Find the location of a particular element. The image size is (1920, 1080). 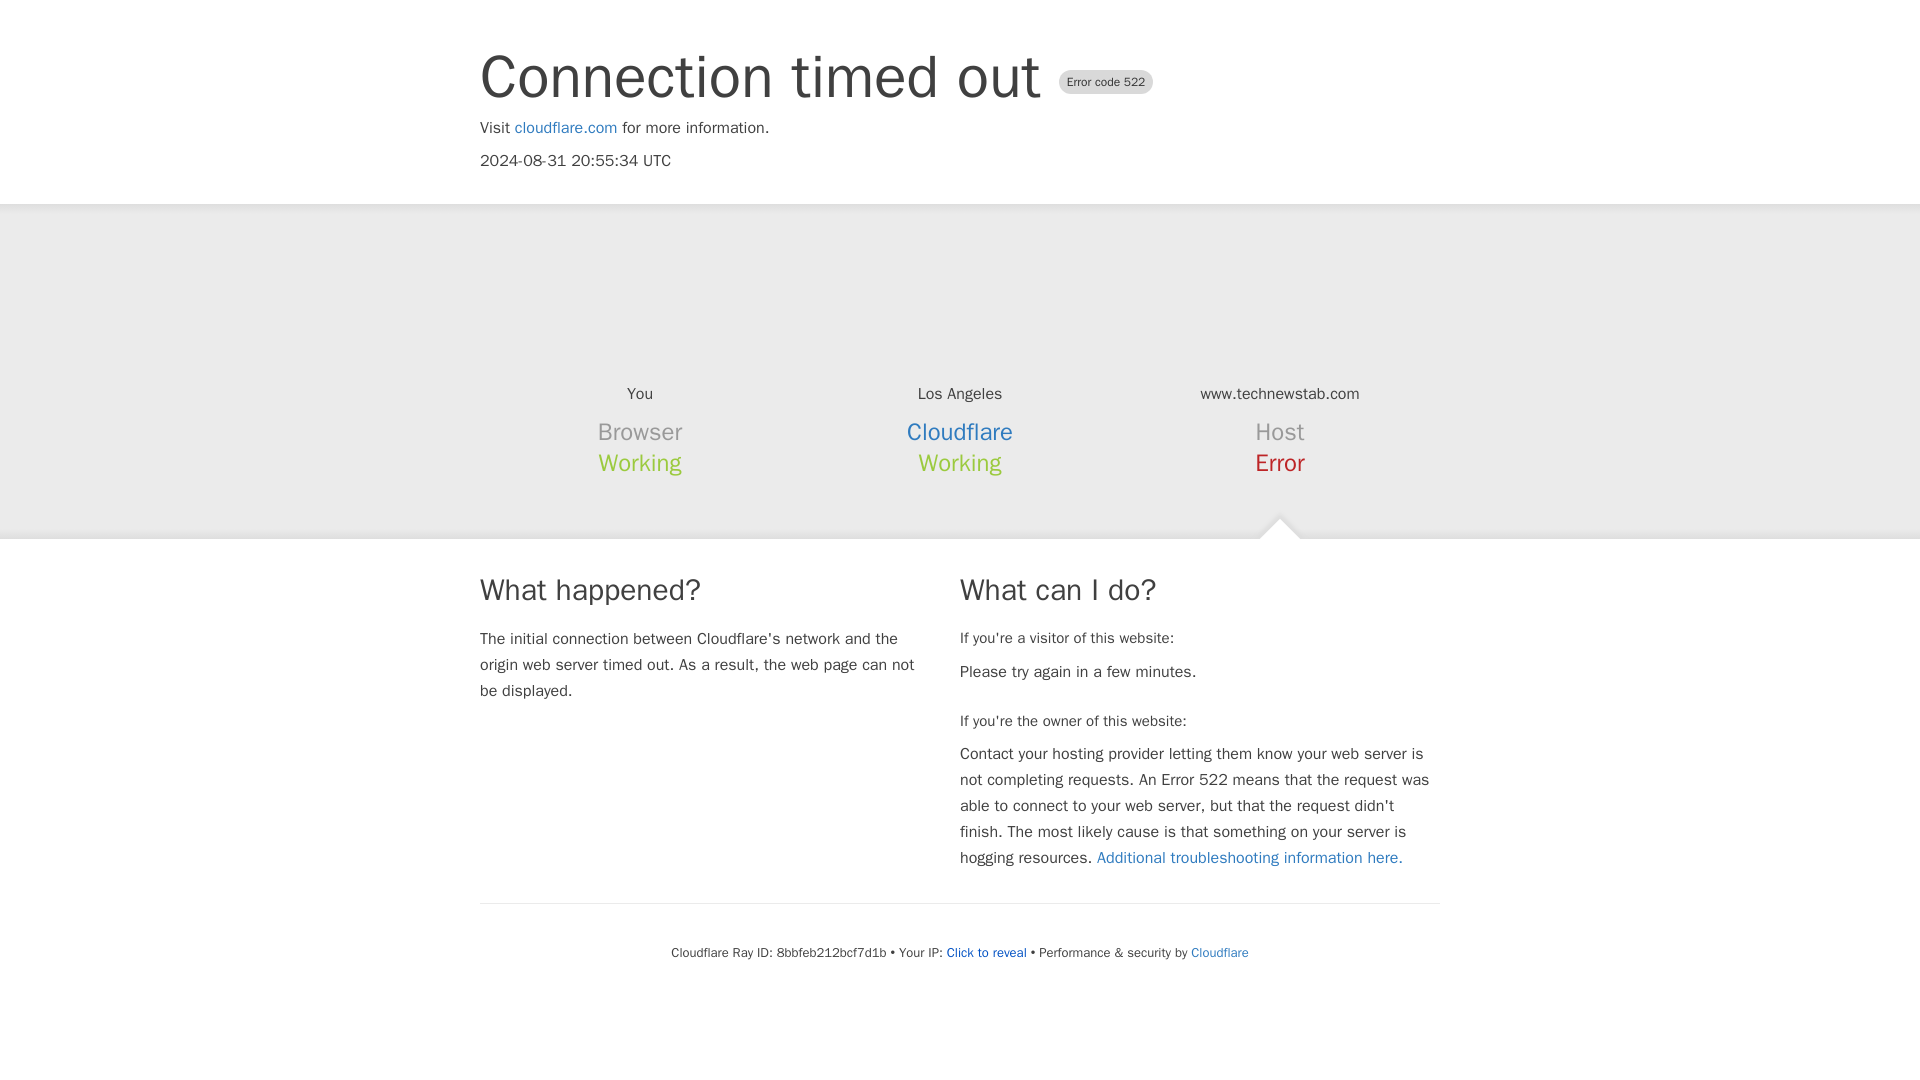

Cloudflare is located at coordinates (1219, 952).